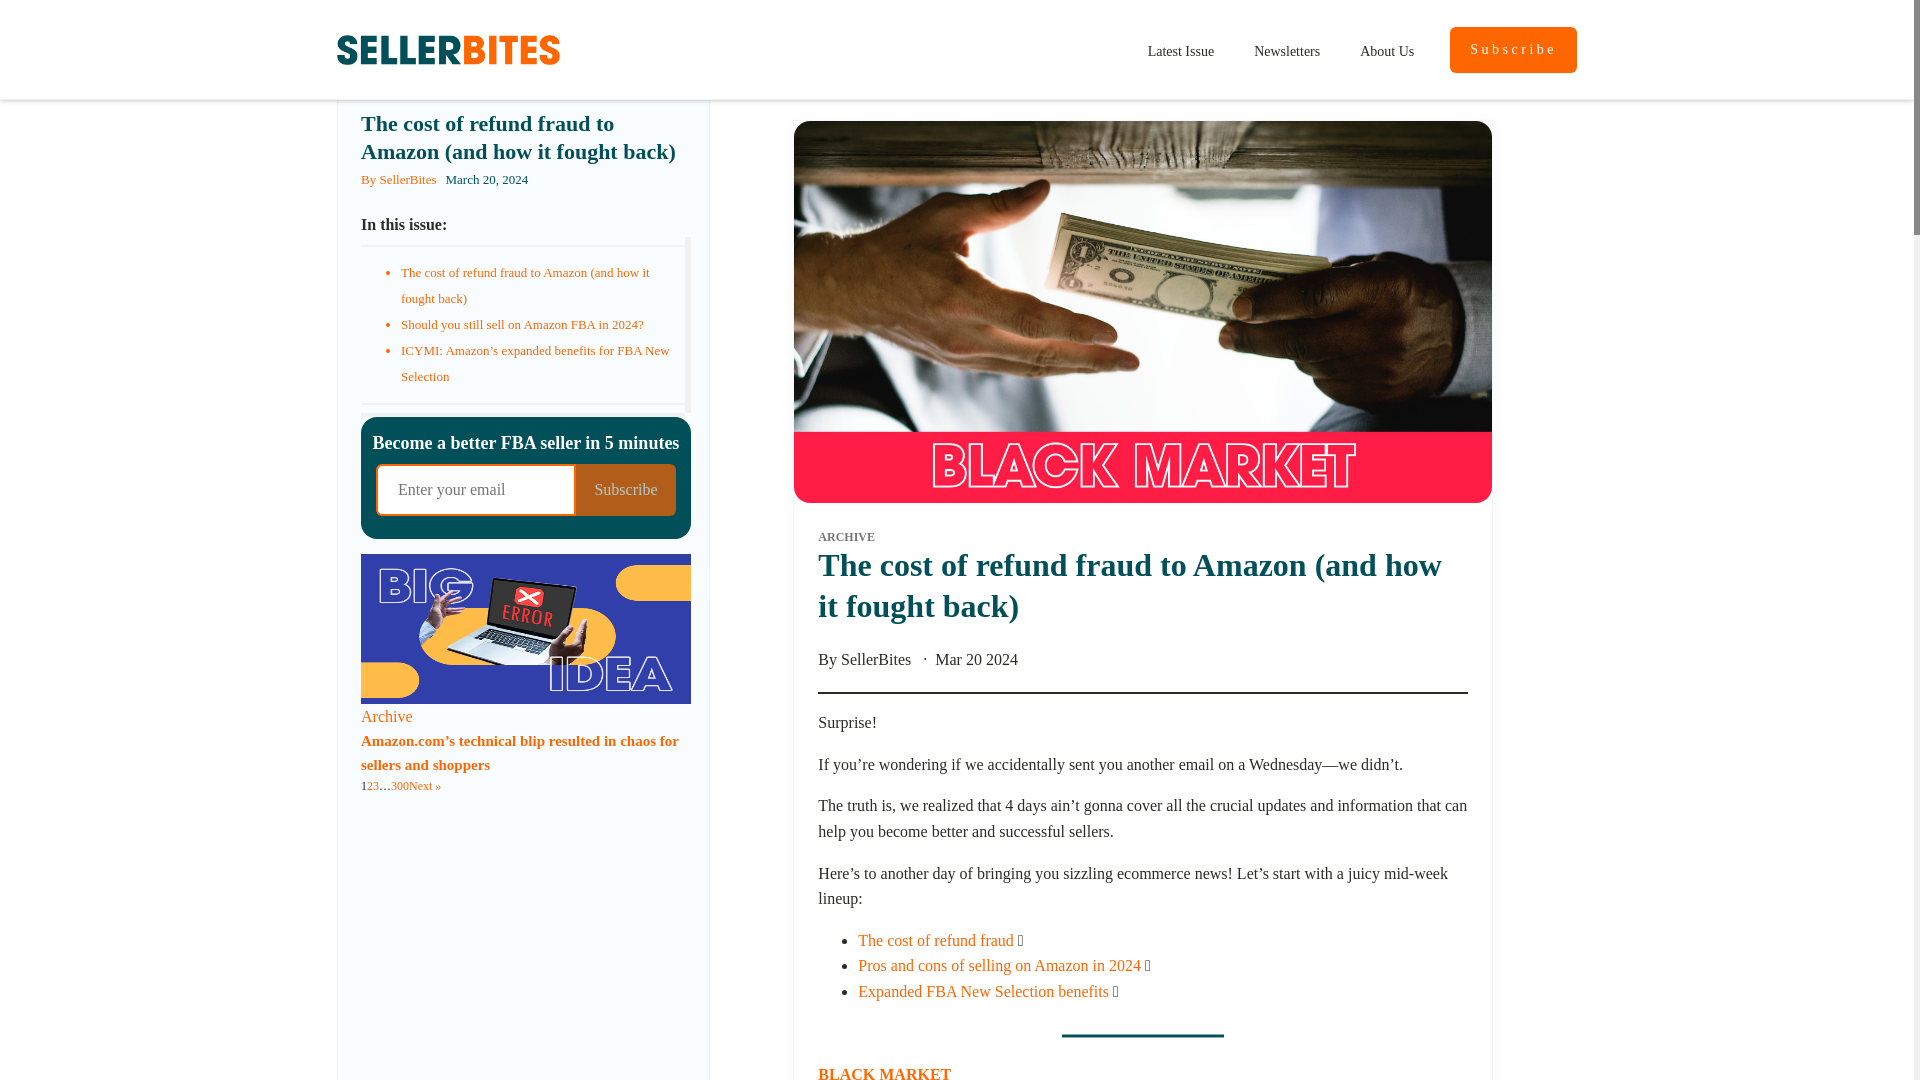 The width and height of the screenshot is (1920, 1080). I want to click on Expanded FBA New Selection benefits, so click(984, 991).